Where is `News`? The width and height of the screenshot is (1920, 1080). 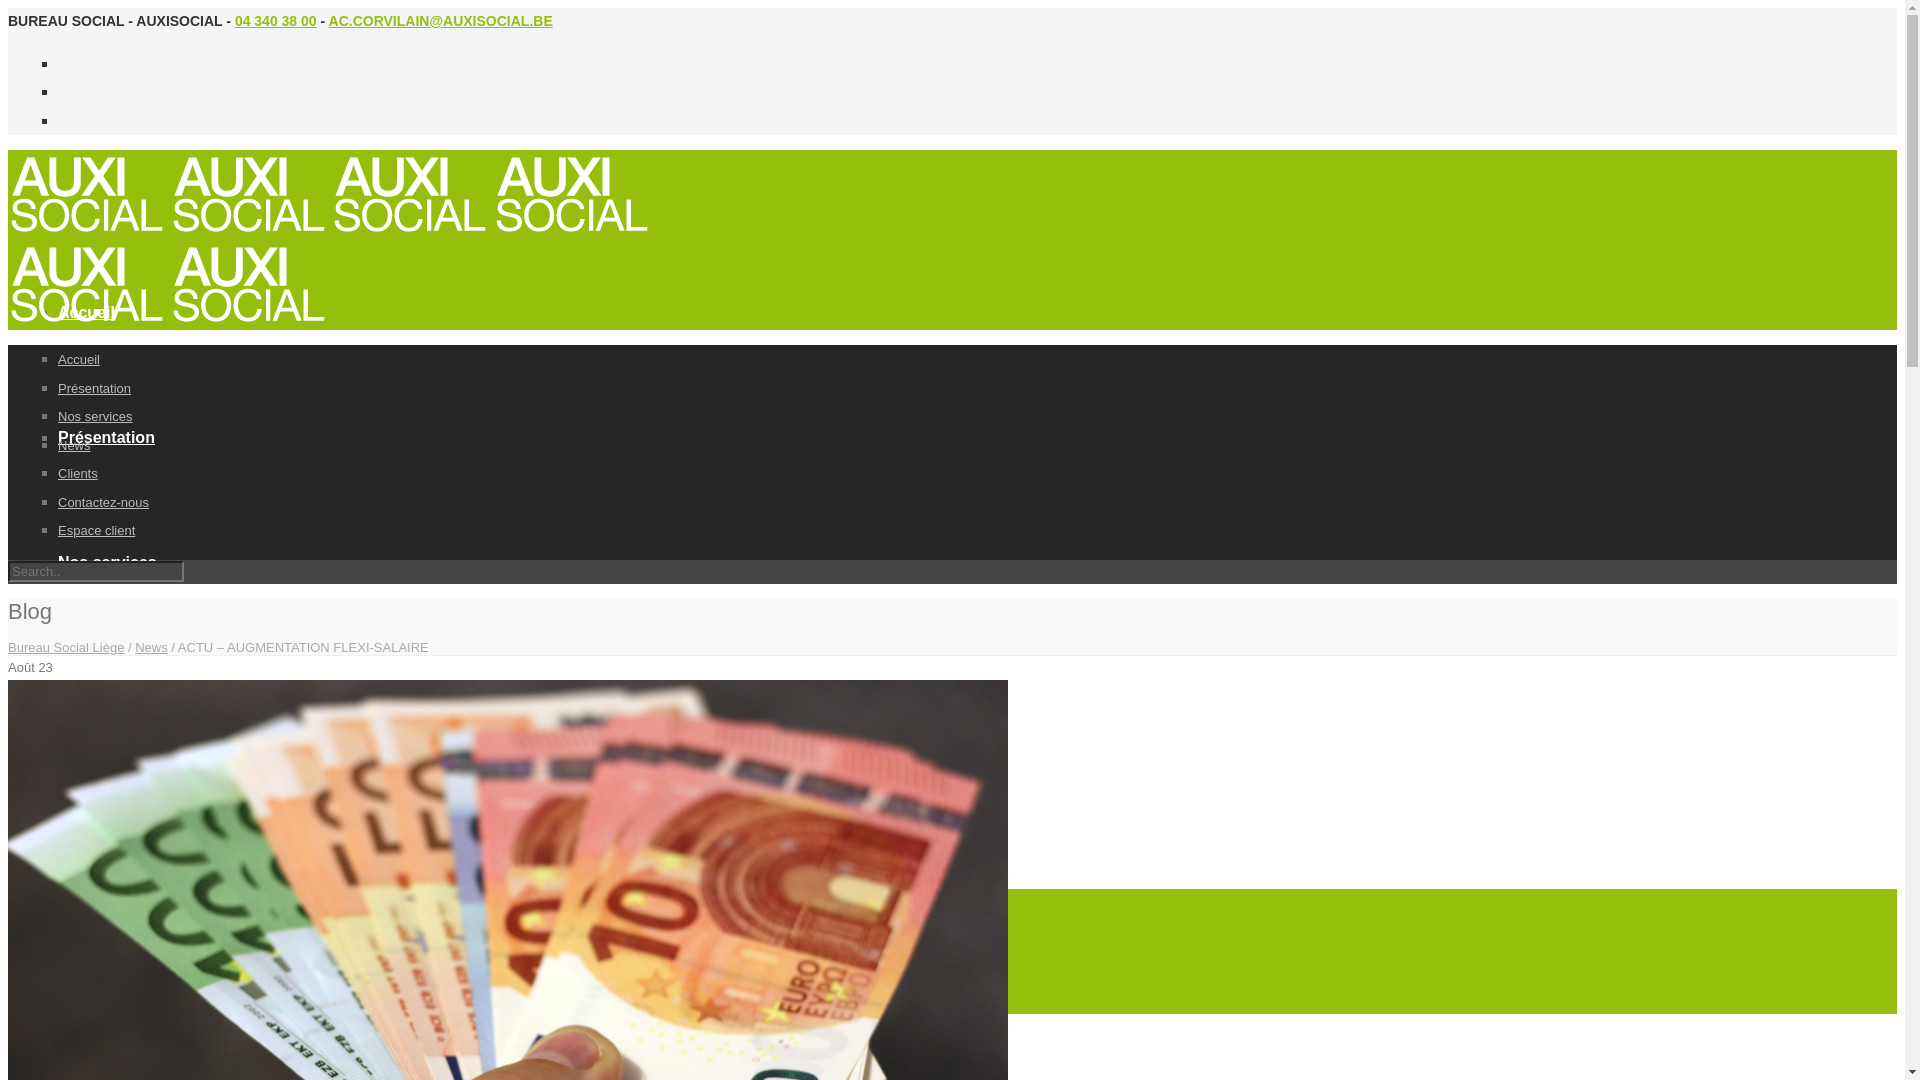 News is located at coordinates (152, 648).